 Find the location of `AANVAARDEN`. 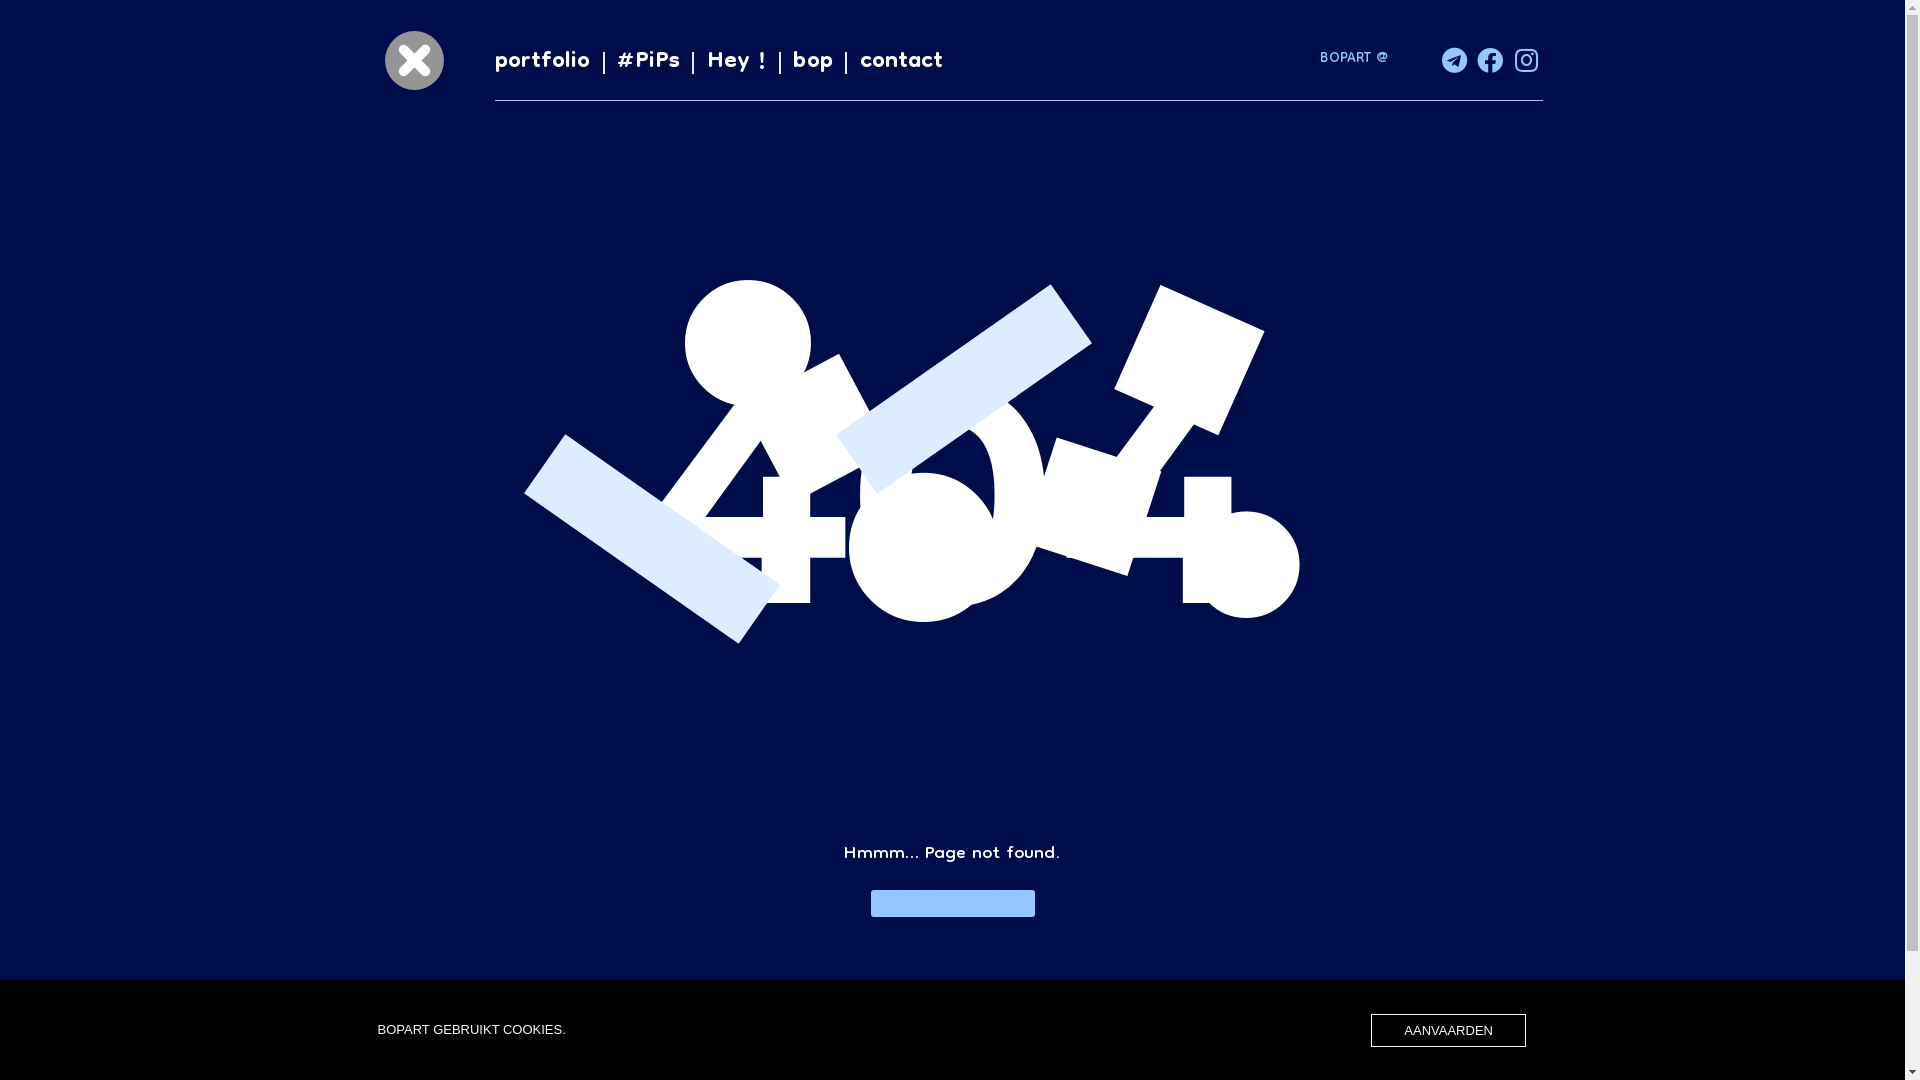

AANVAARDEN is located at coordinates (1448, 1030).